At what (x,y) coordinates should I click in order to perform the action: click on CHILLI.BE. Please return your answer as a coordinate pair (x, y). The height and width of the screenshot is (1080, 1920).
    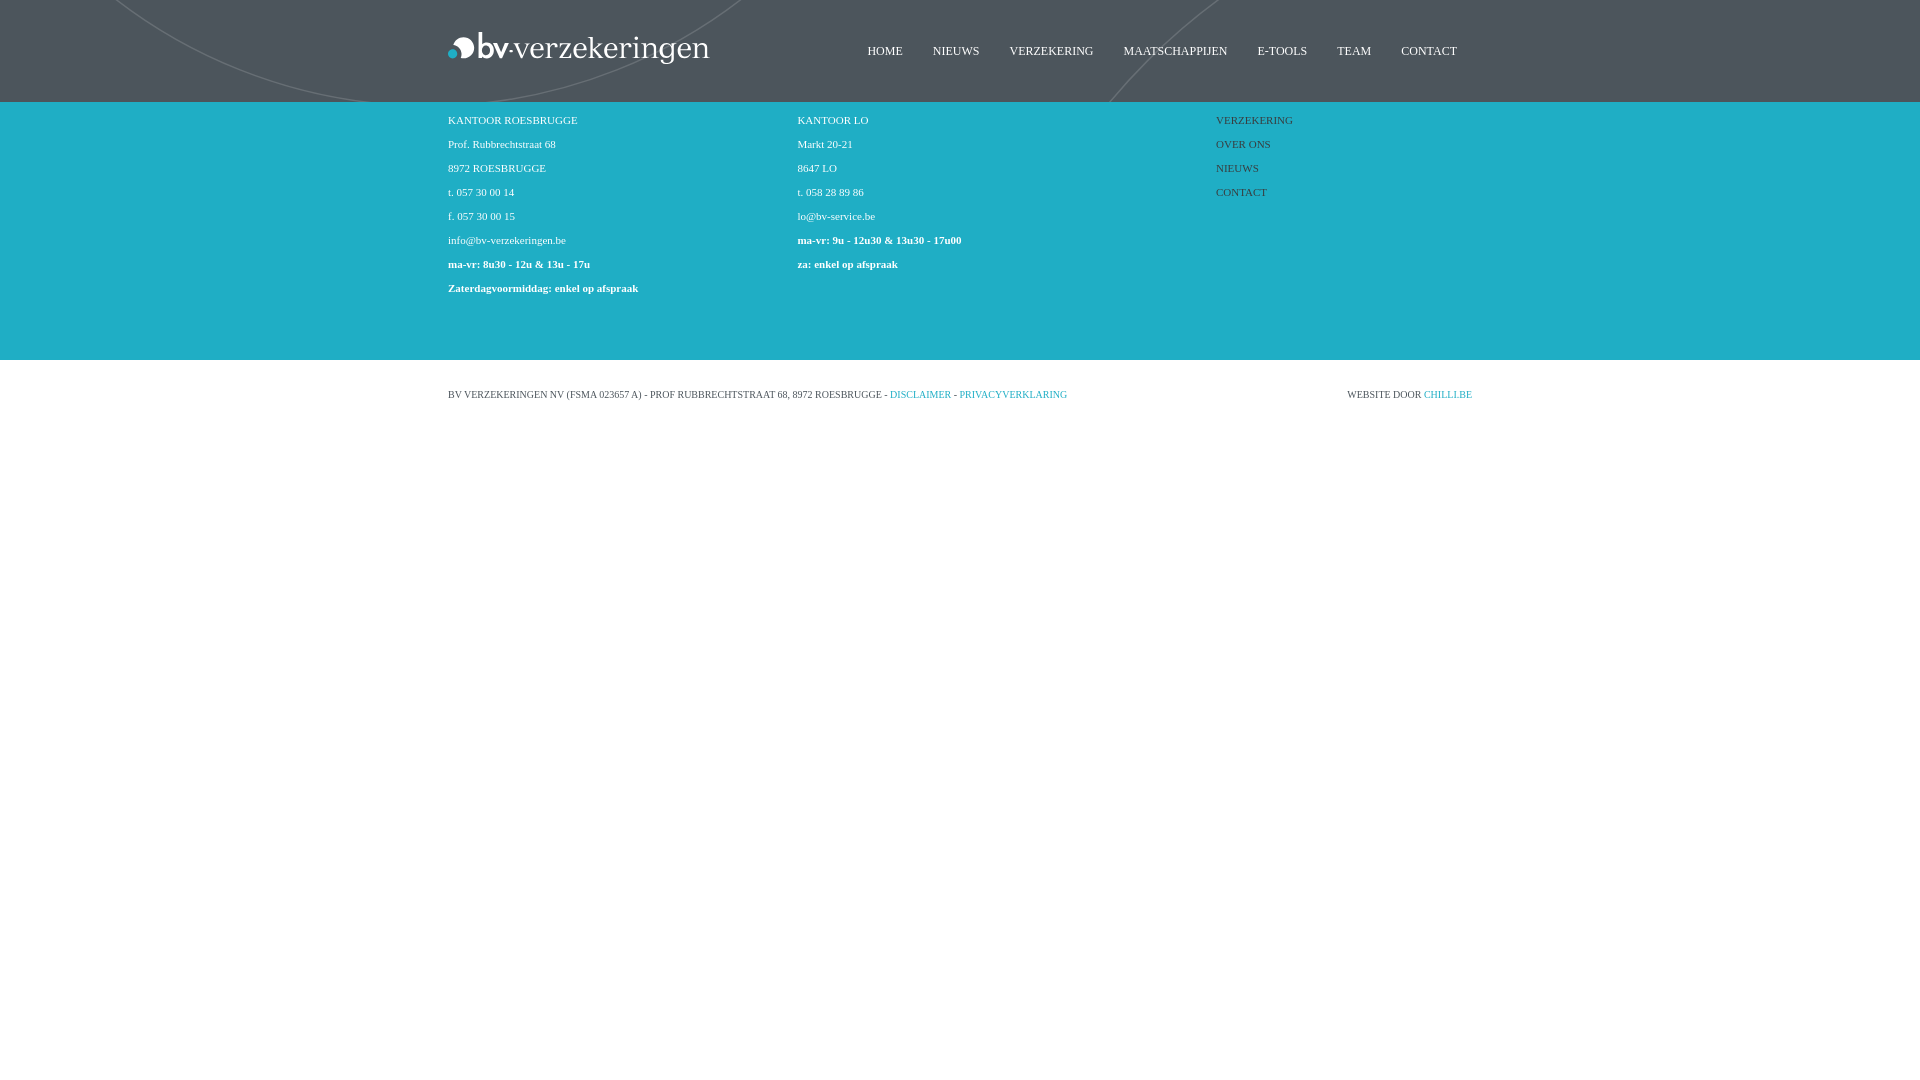
    Looking at the image, I should click on (1448, 394).